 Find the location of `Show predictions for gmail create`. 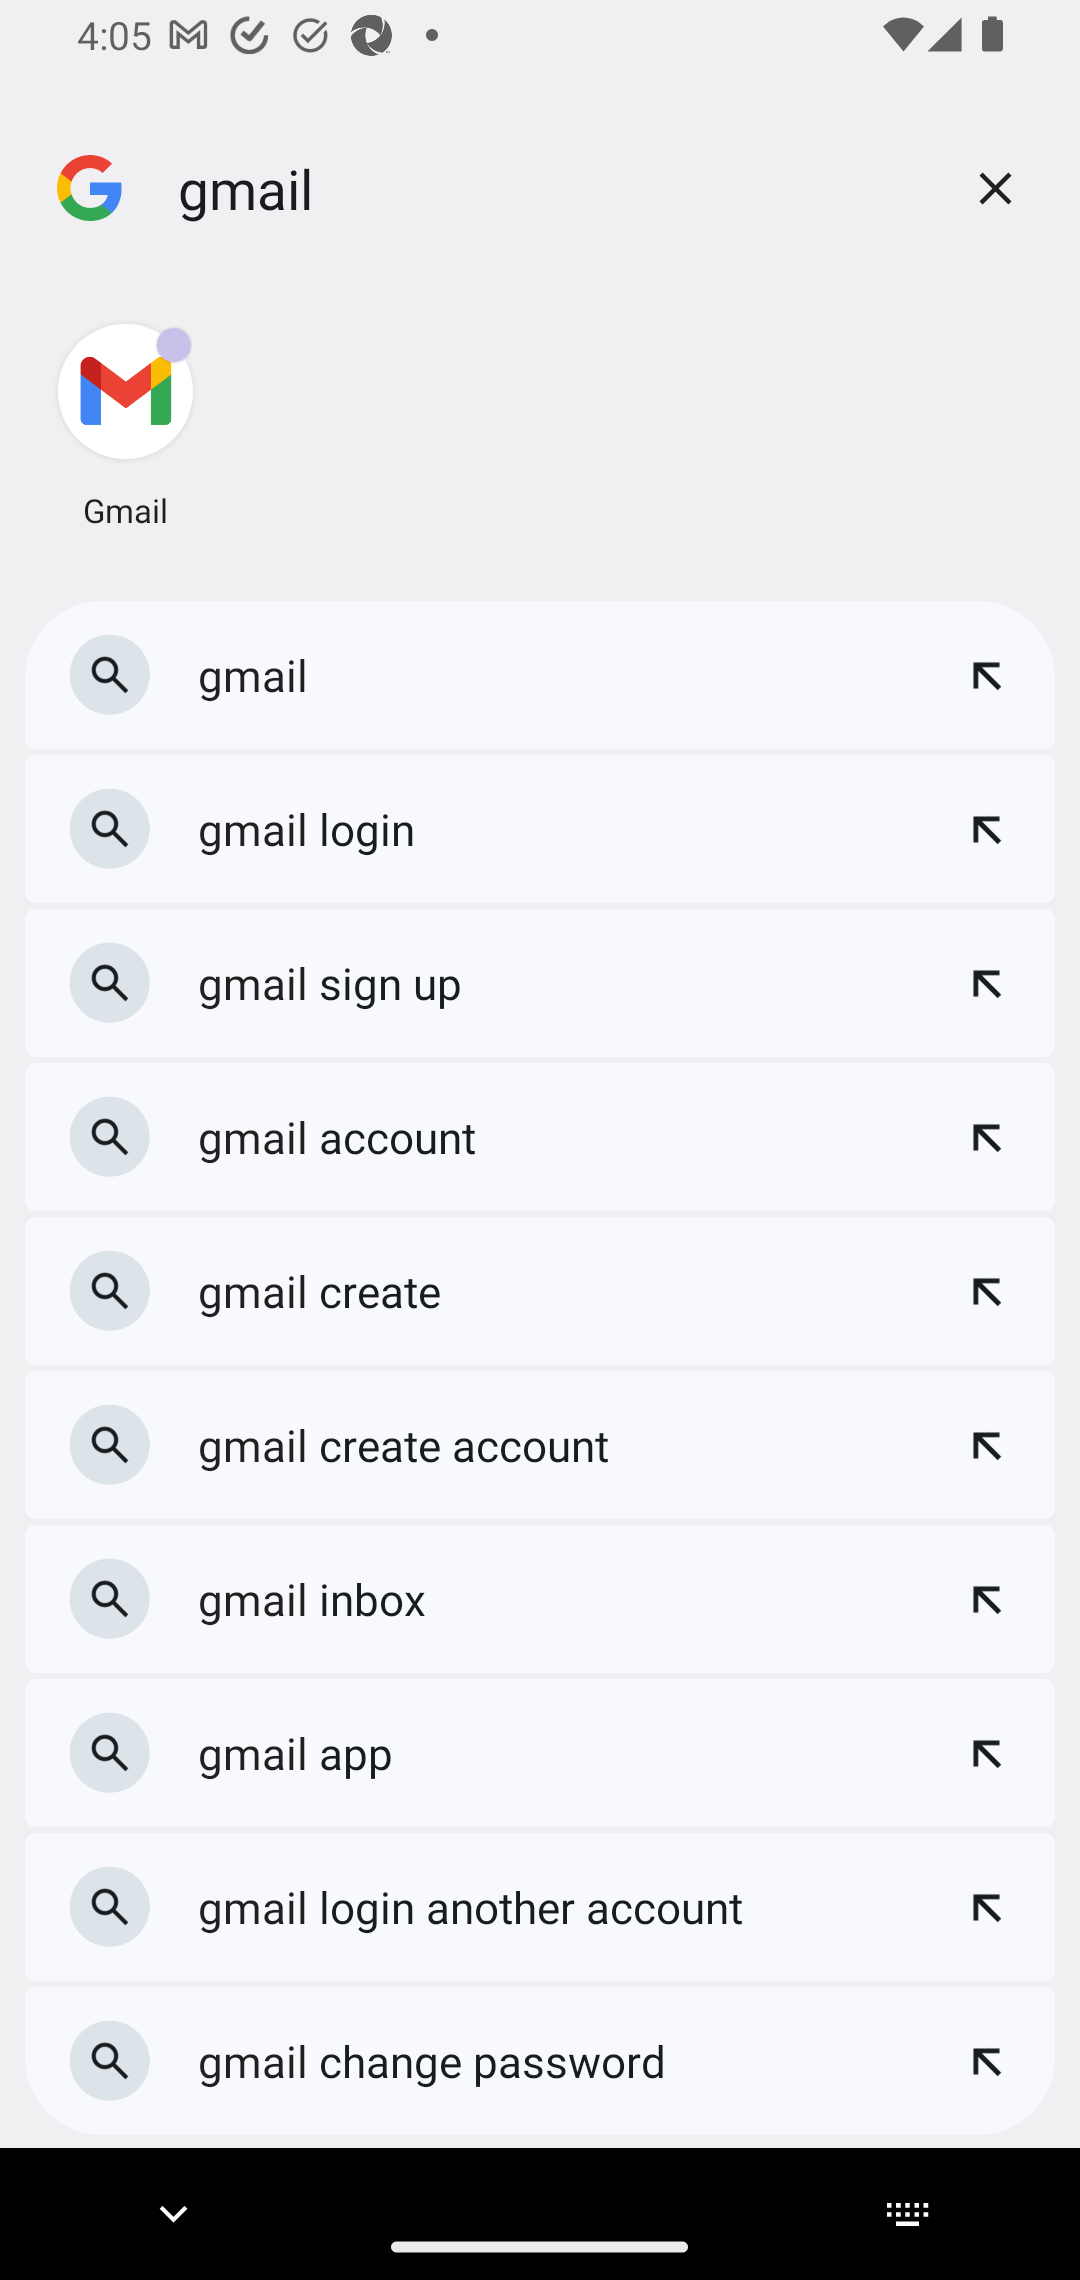

Show predictions for gmail create is located at coordinates (986, 1290).